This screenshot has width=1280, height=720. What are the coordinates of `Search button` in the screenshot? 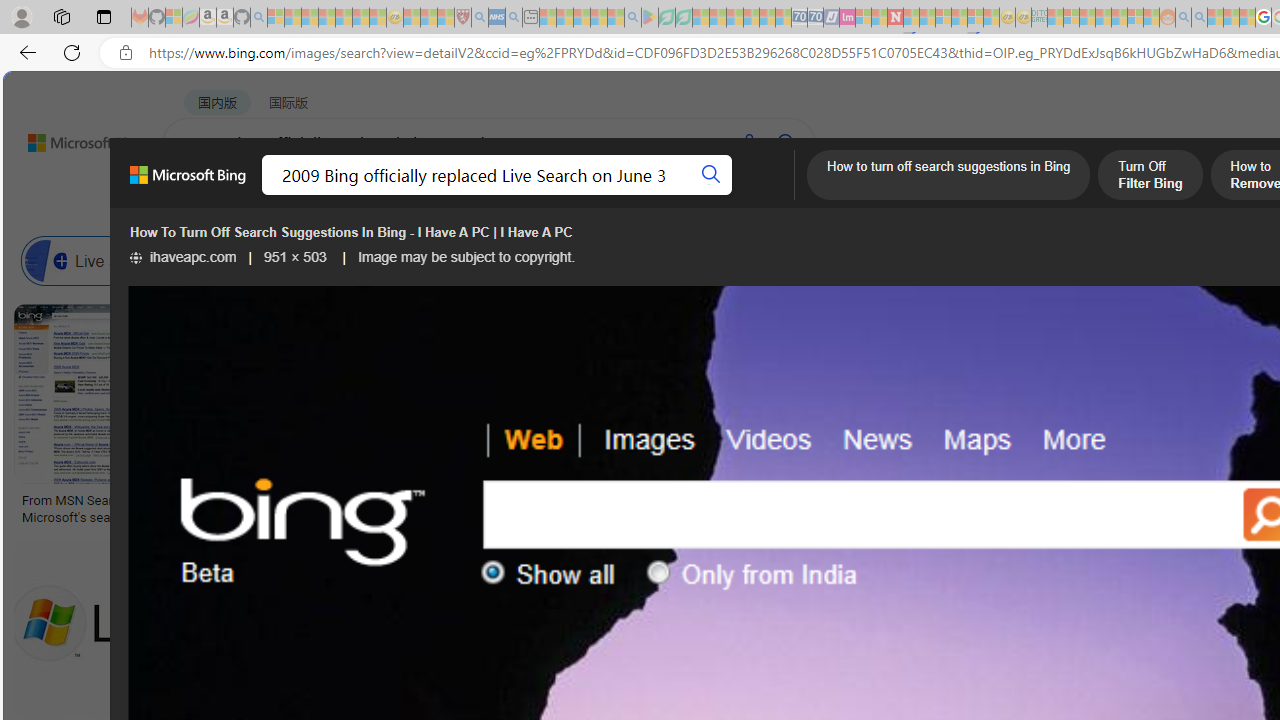 It's located at (712, 174).